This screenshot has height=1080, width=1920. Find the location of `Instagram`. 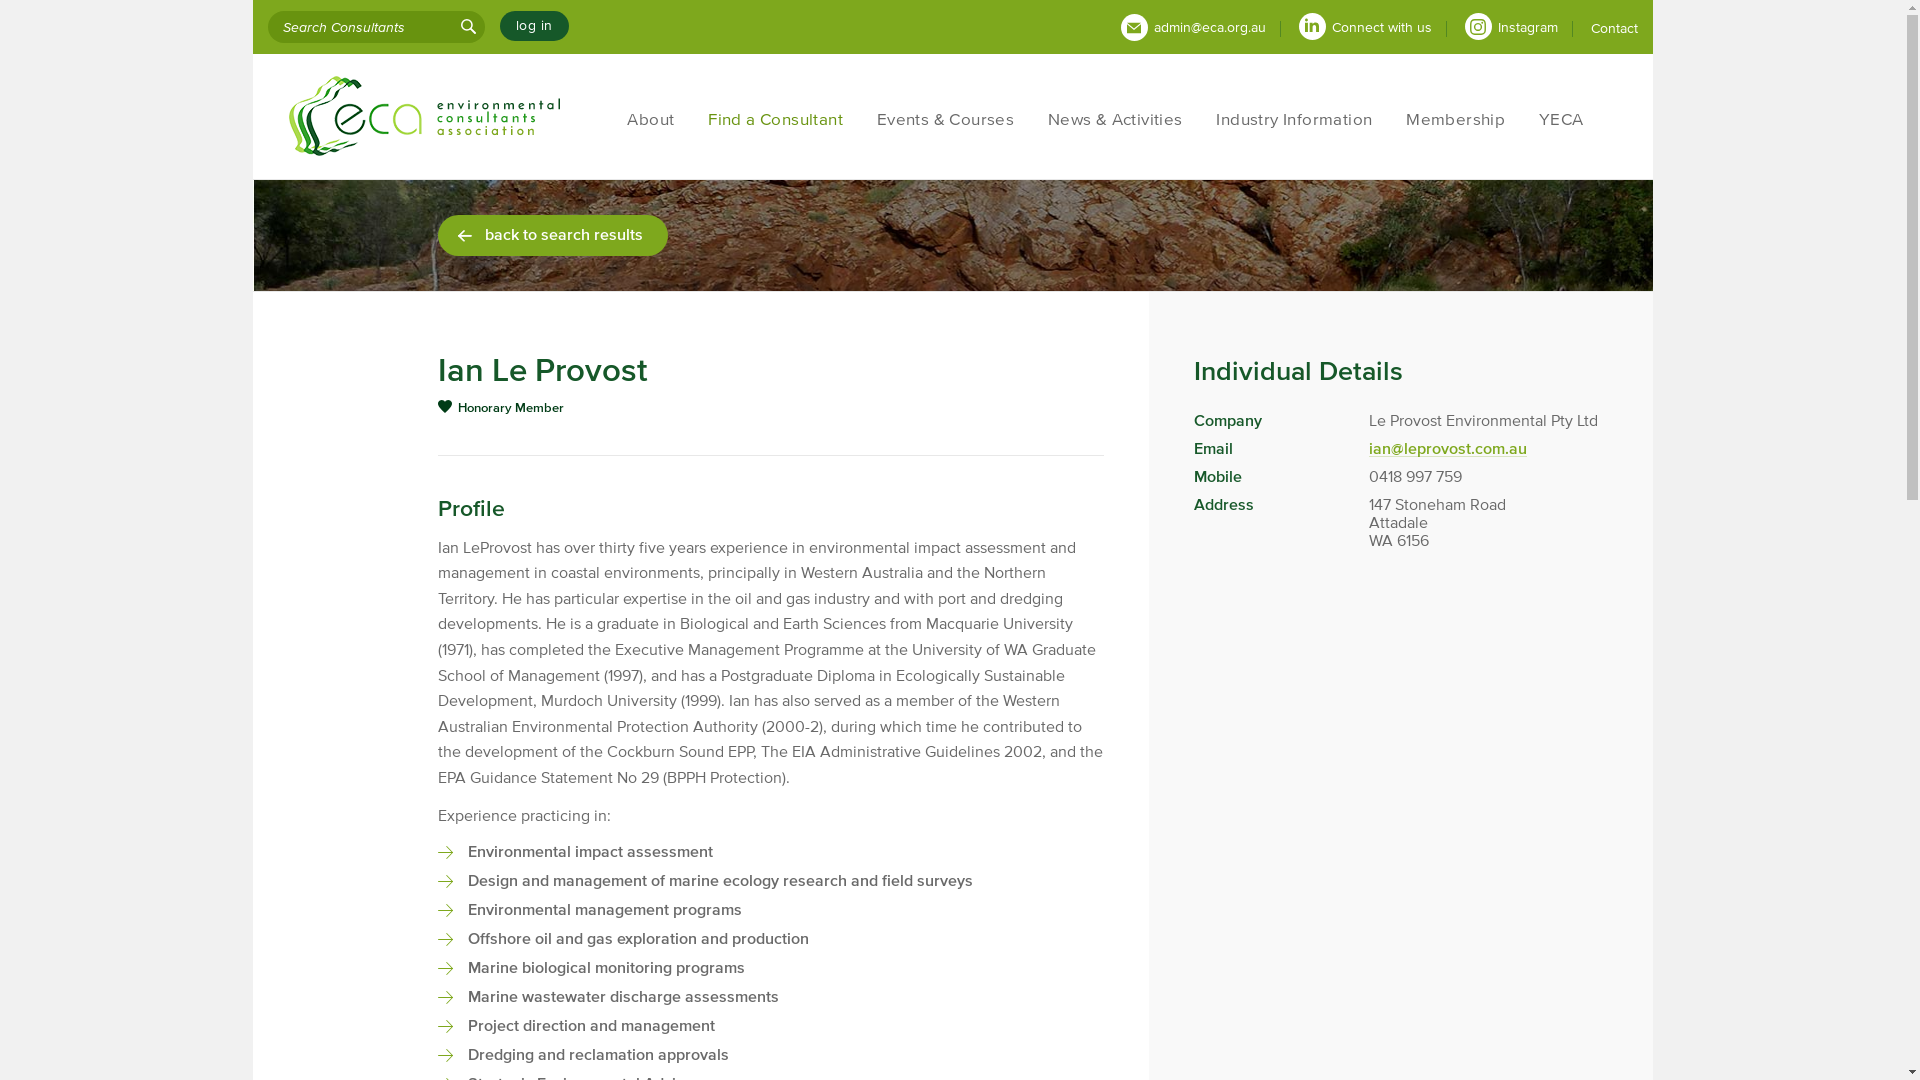

Instagram is located at coordinates (1525, 28).